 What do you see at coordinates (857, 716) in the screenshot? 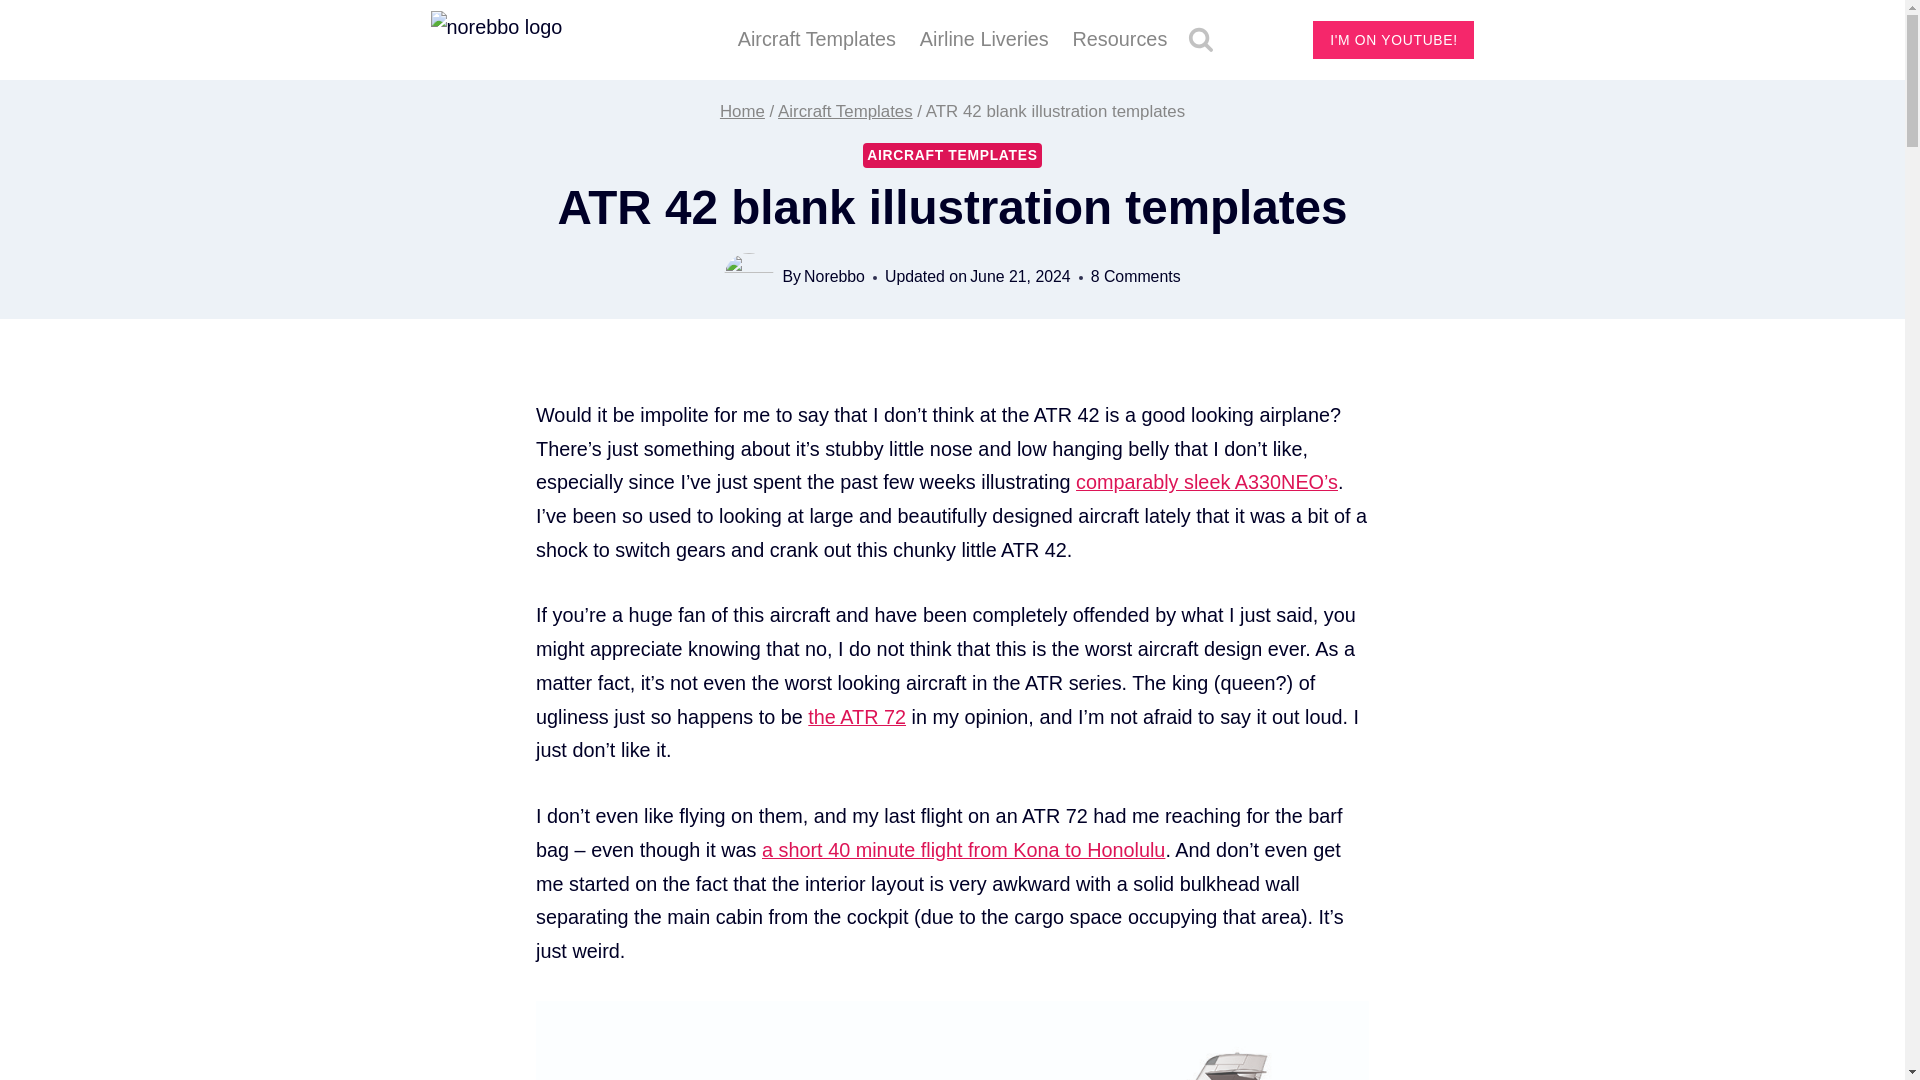
I see `the ATR 72` at bounding box center [857, 716].